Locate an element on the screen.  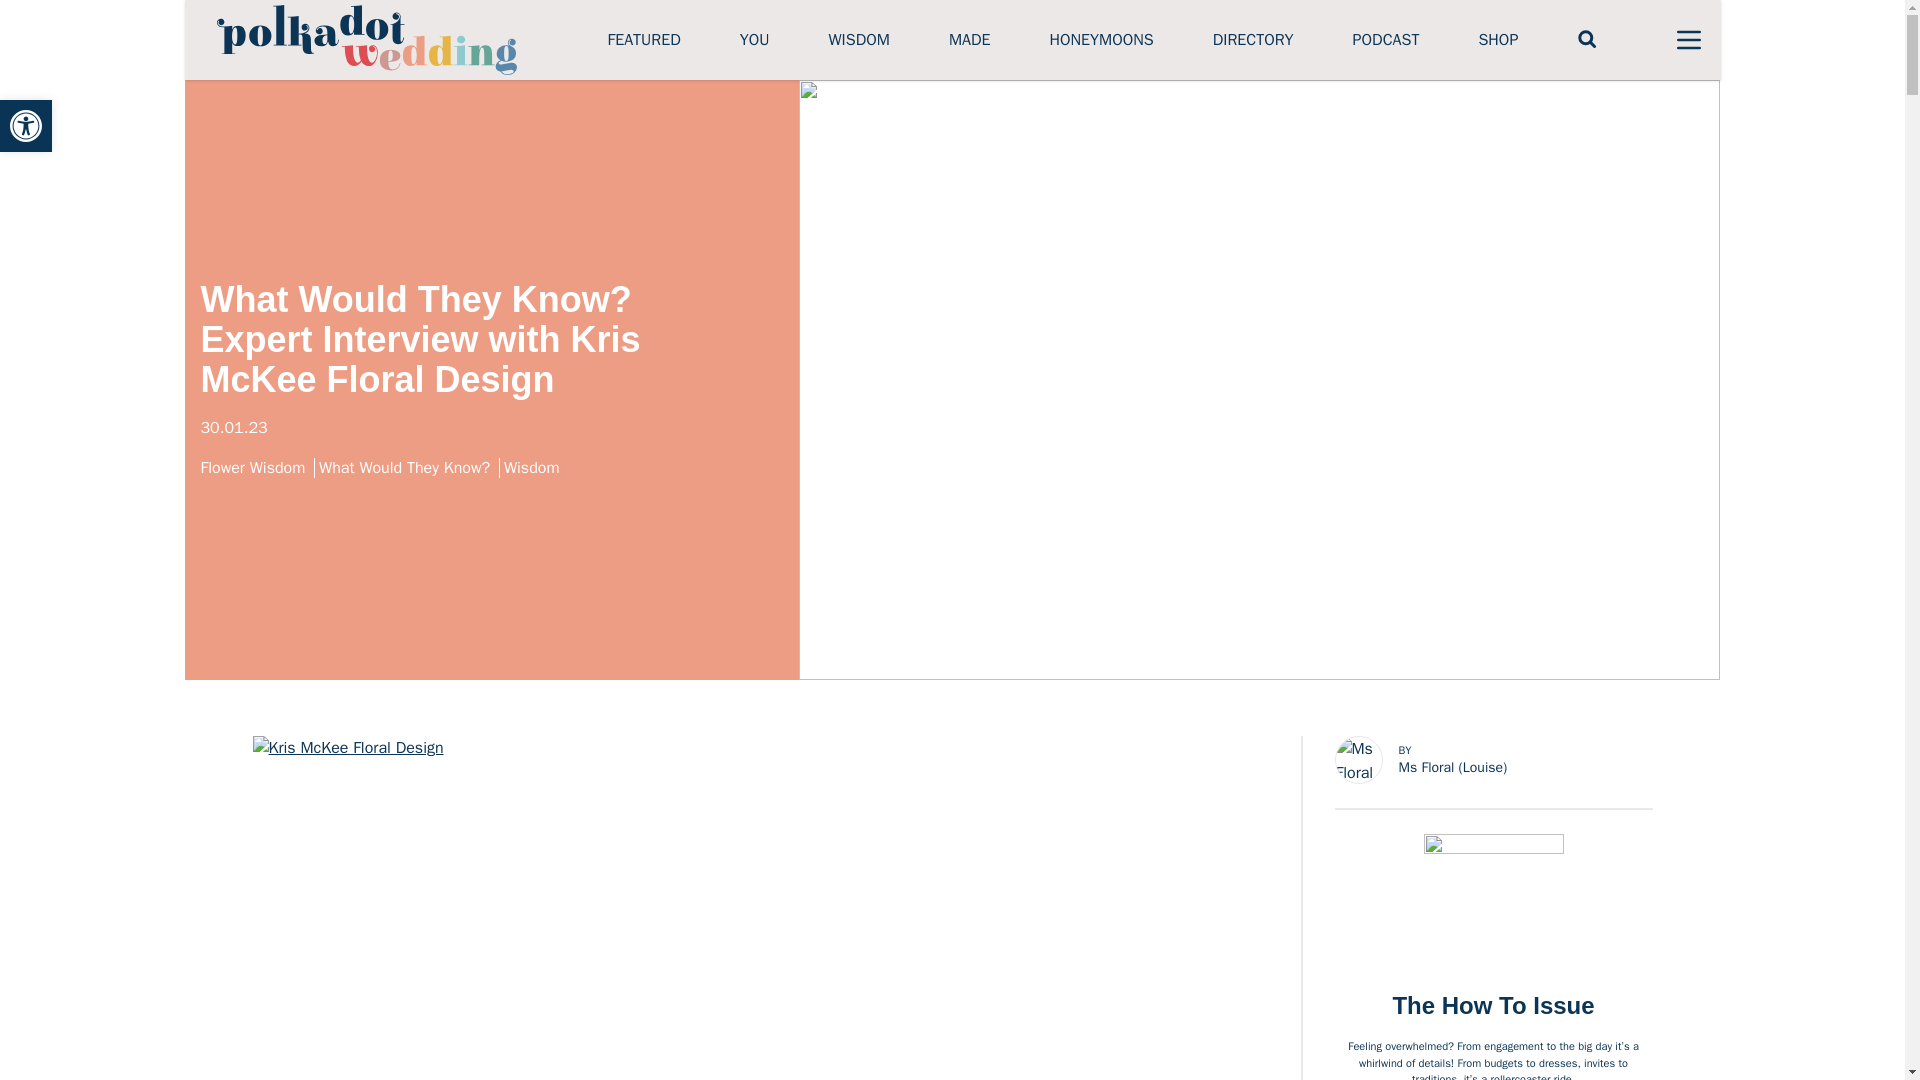
FEATURED is located at coordinates (644, 40).